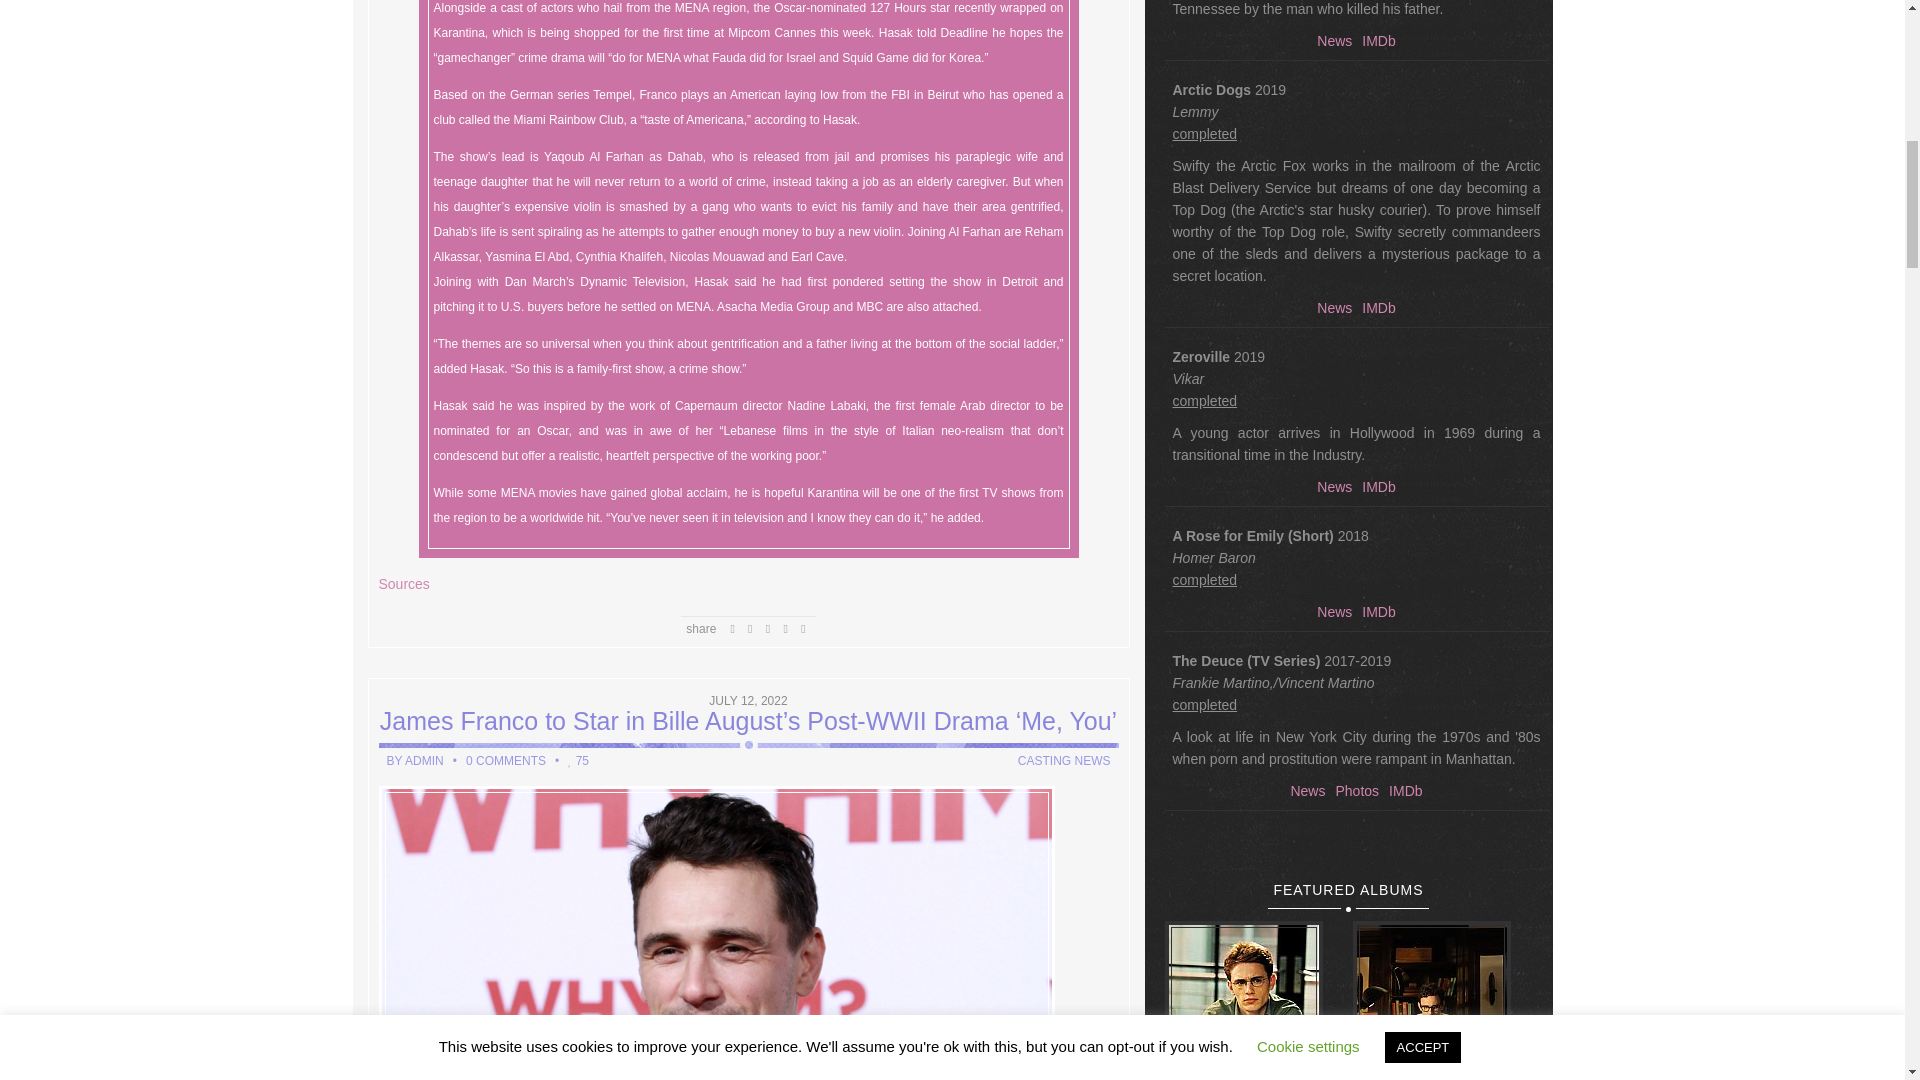 The width and height of the screenshot is (1920, 1080). Describe the element at coordinates (403, 583) in the screenshot. I see `Sources` at that location.